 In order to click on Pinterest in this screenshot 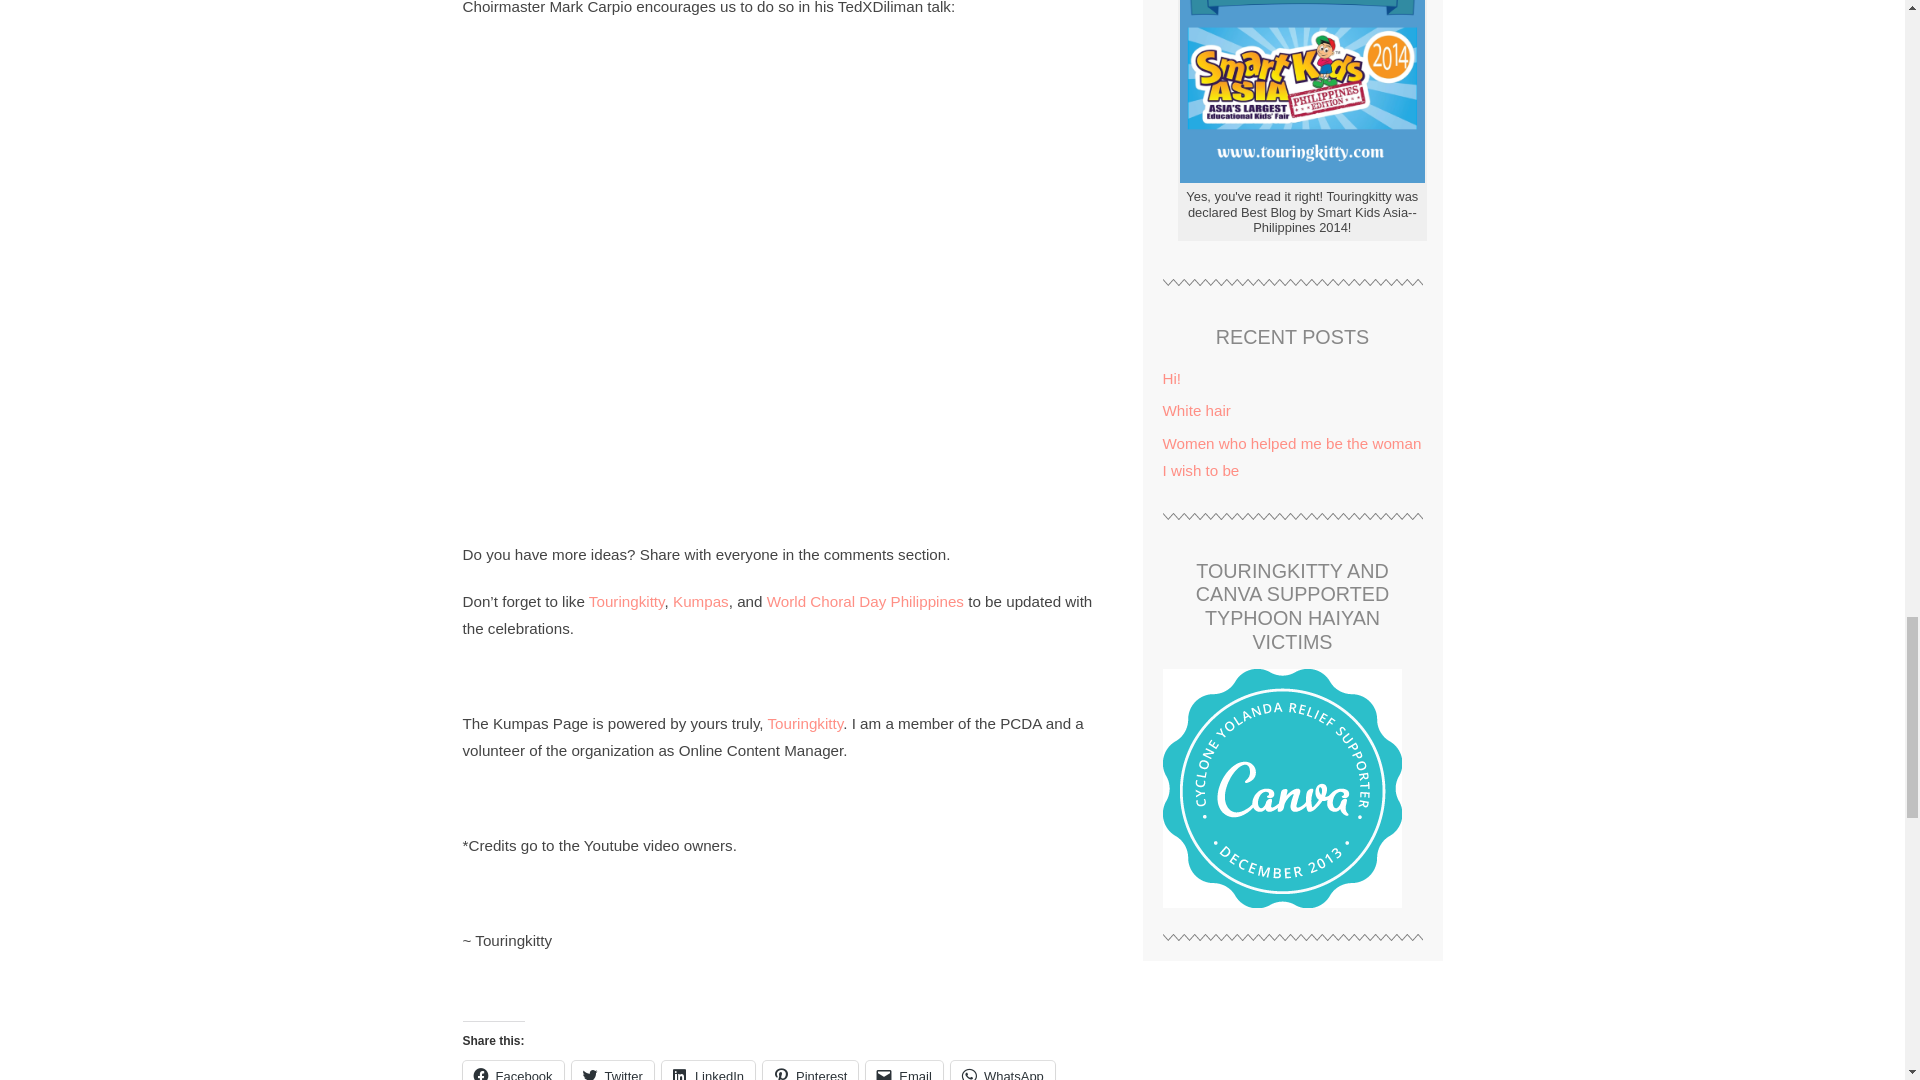, I will do `click(810, 1070)`.